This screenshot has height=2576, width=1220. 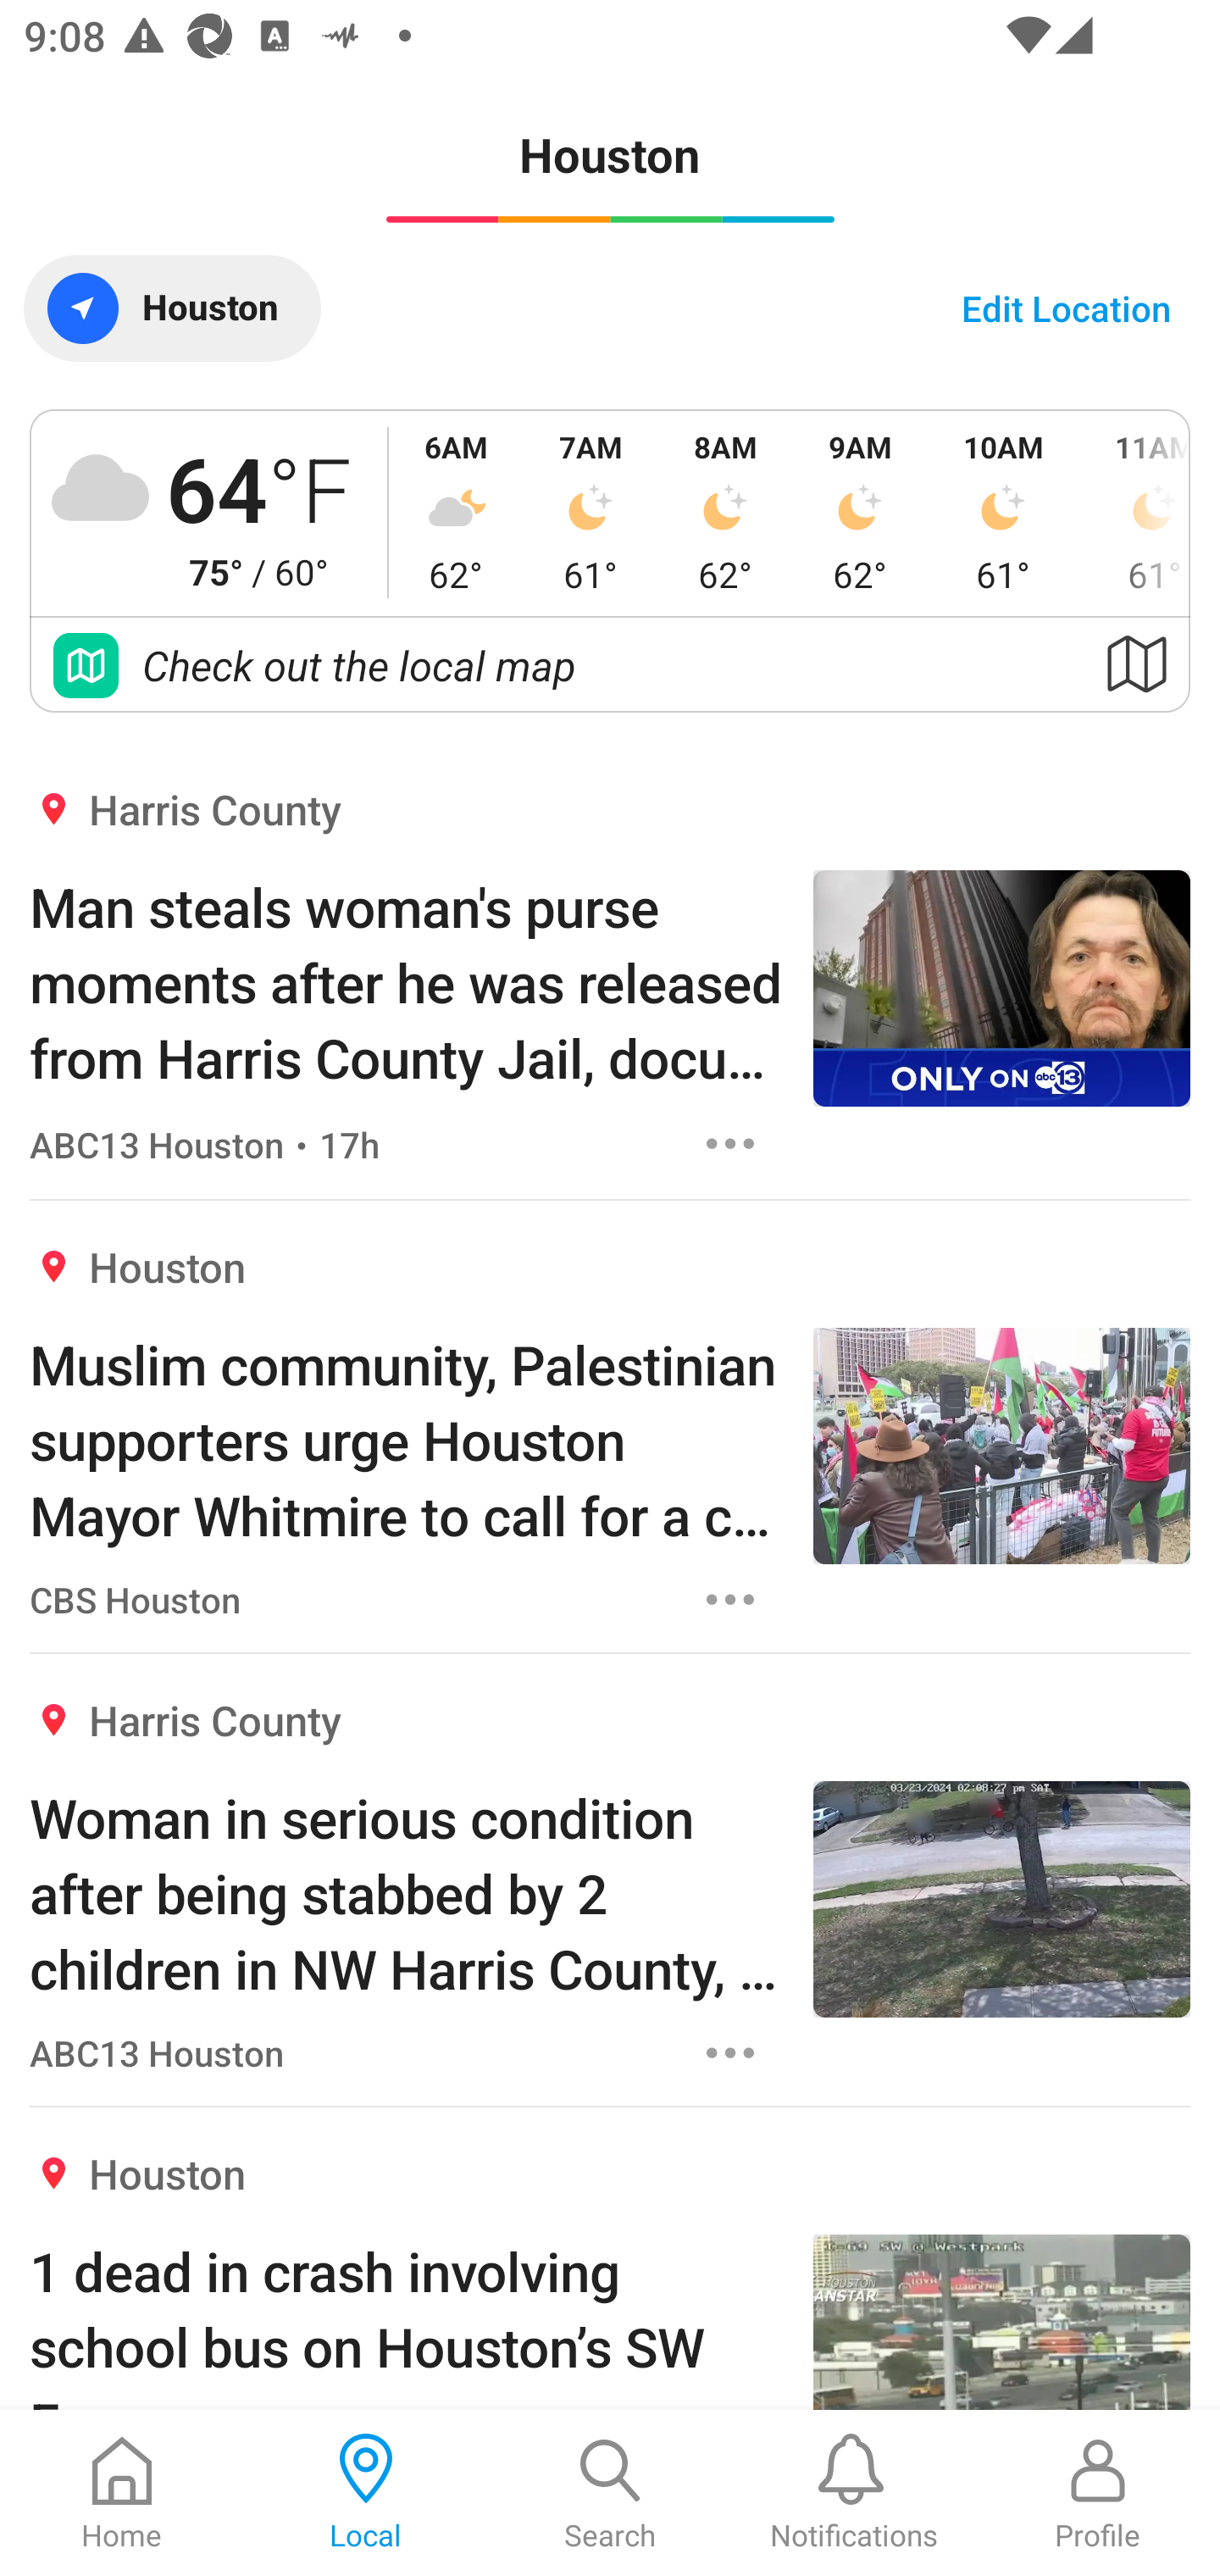 I want to click on Profile, so click(x=1098, y=2493).